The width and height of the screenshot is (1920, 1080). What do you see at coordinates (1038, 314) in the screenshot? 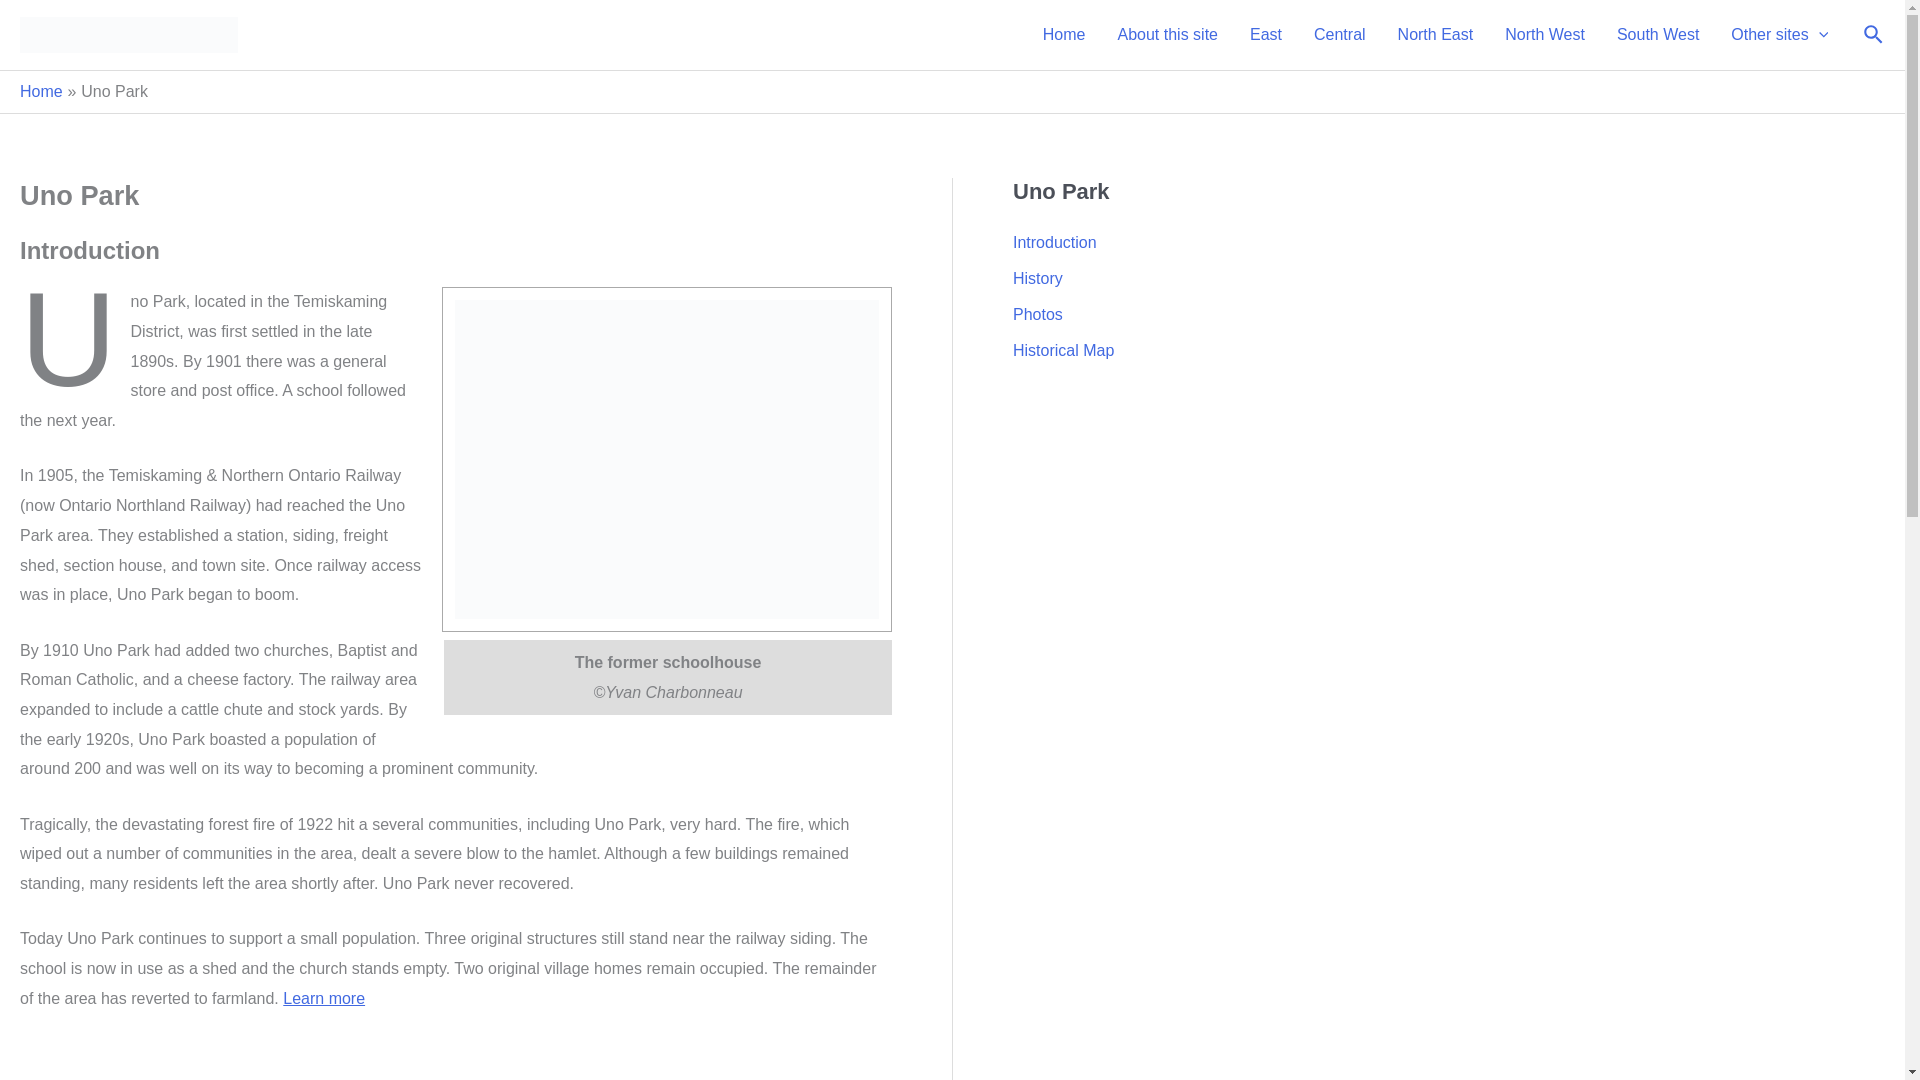
I see `Photos` at bounding box center [1038, 314].